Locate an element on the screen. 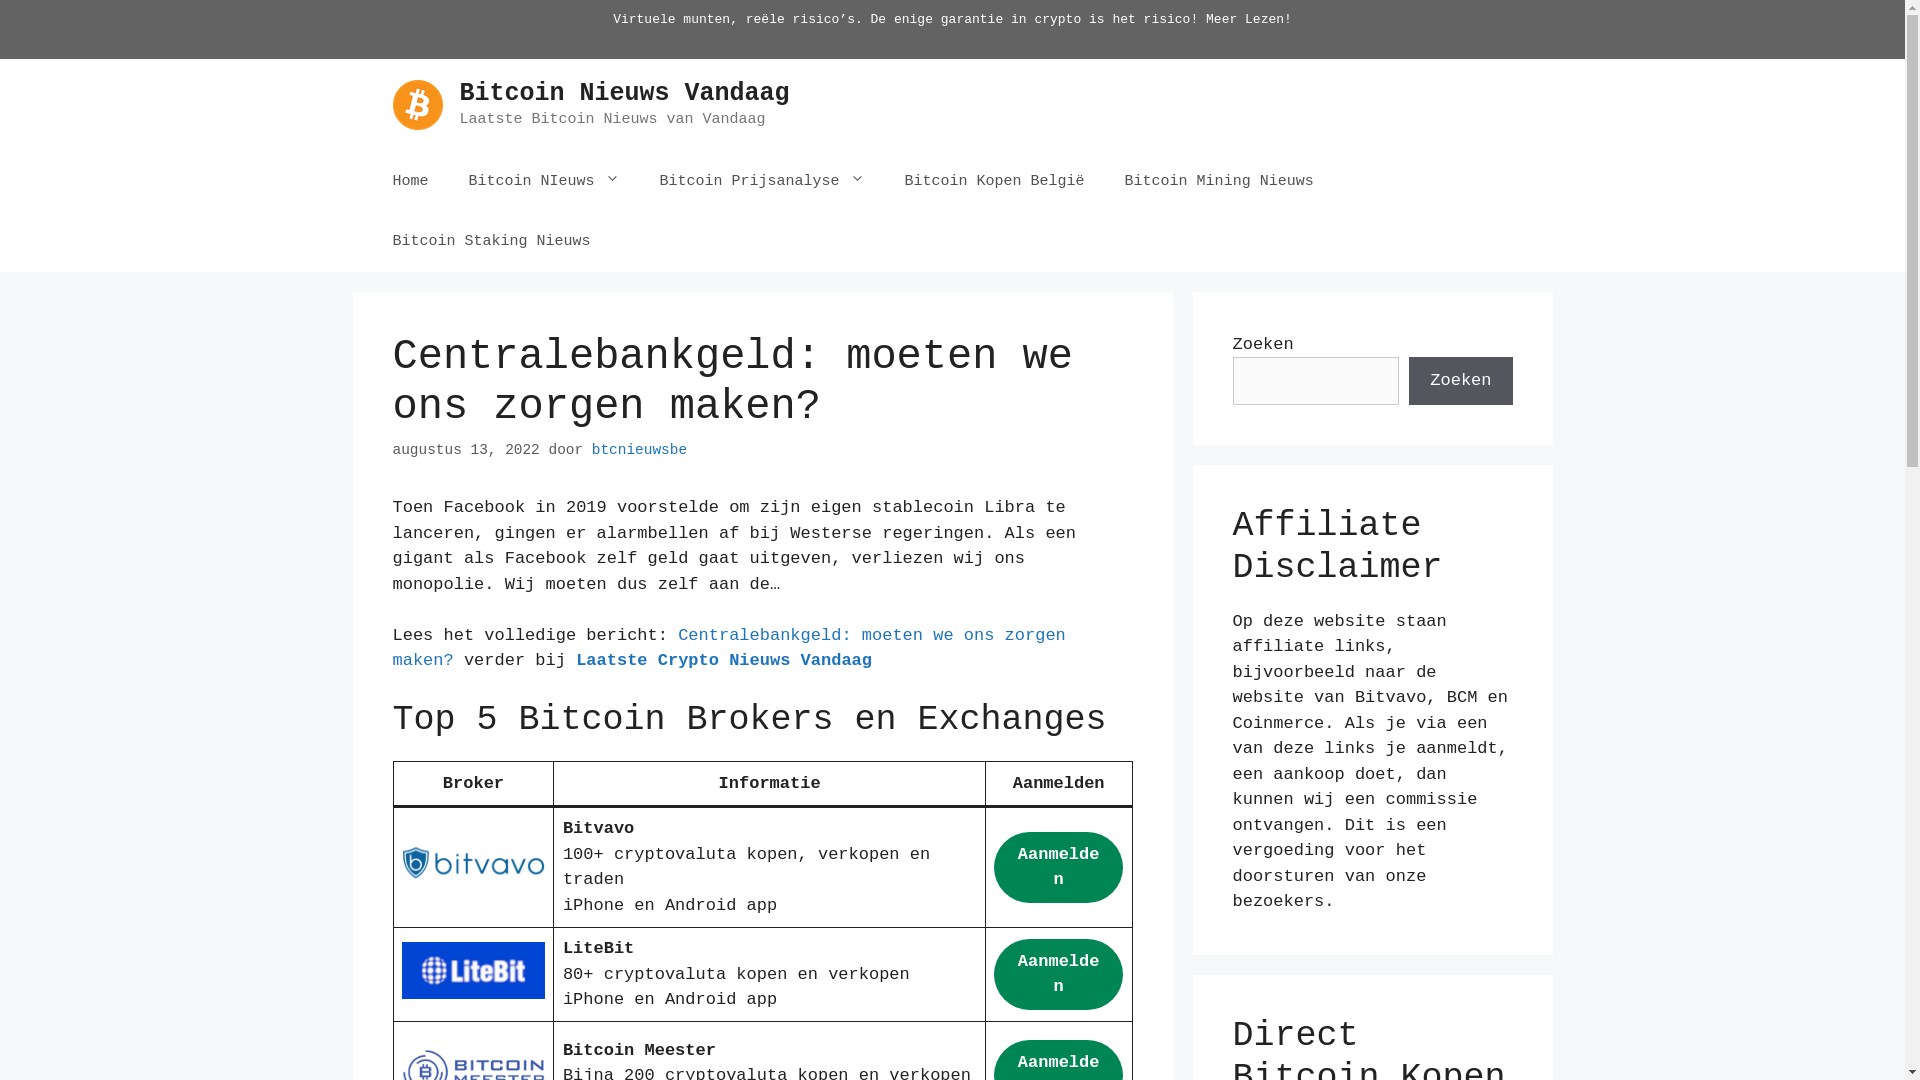 The height and width of the screenshot is (1080, 1920). btcnieuwsbe is located at coordinates (640, 450).